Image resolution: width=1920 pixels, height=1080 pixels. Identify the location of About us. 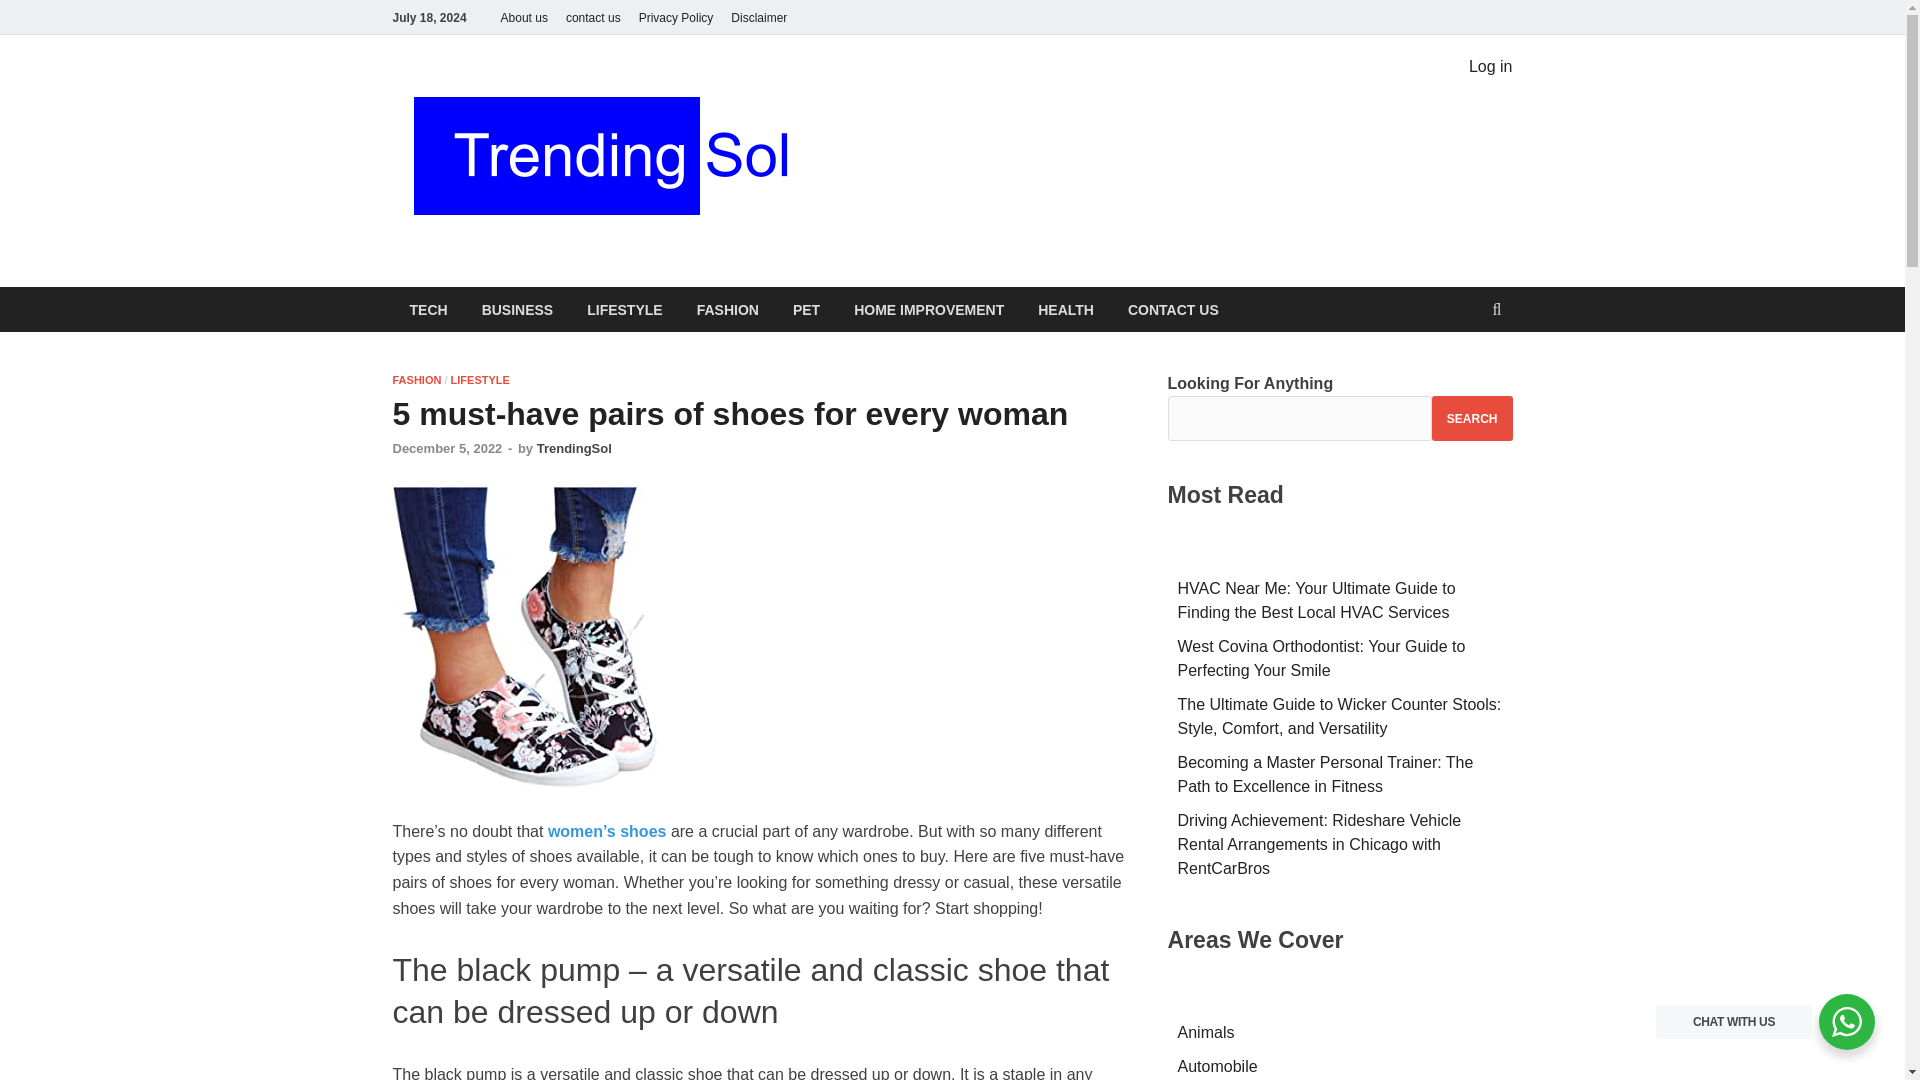
(524, 17).